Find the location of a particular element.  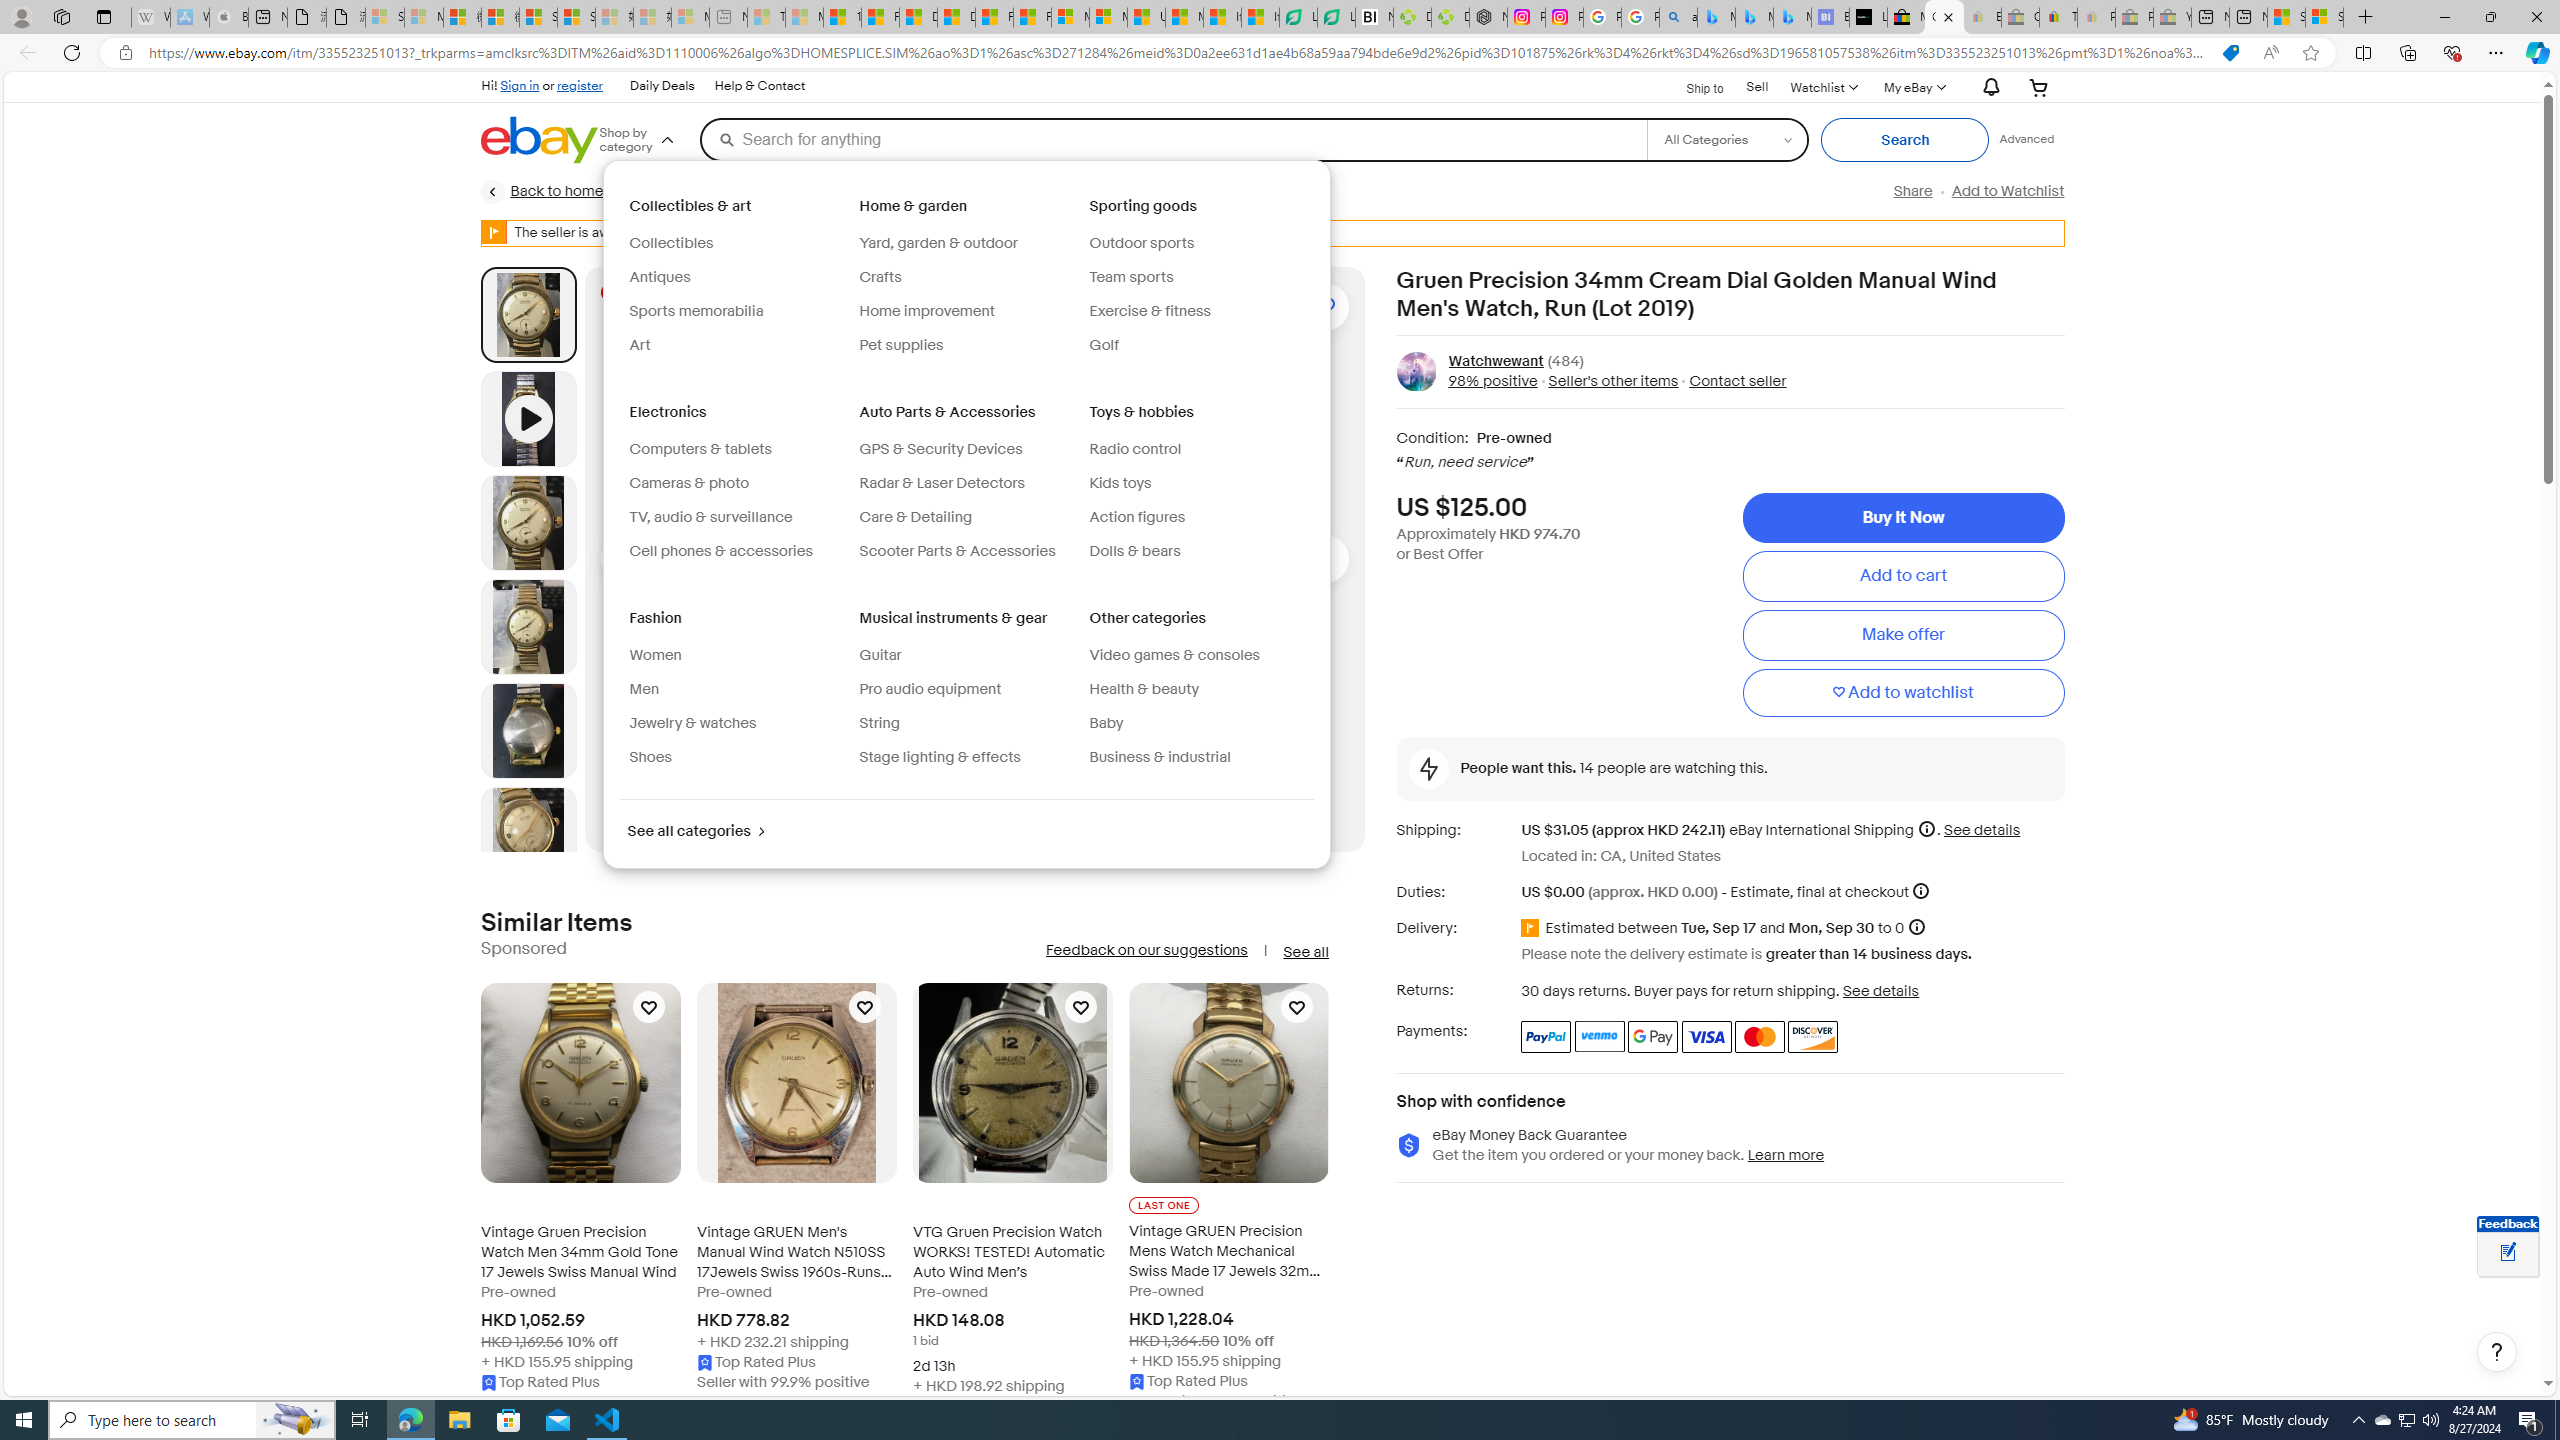

Action figures is located at coordinates (1136, 517).